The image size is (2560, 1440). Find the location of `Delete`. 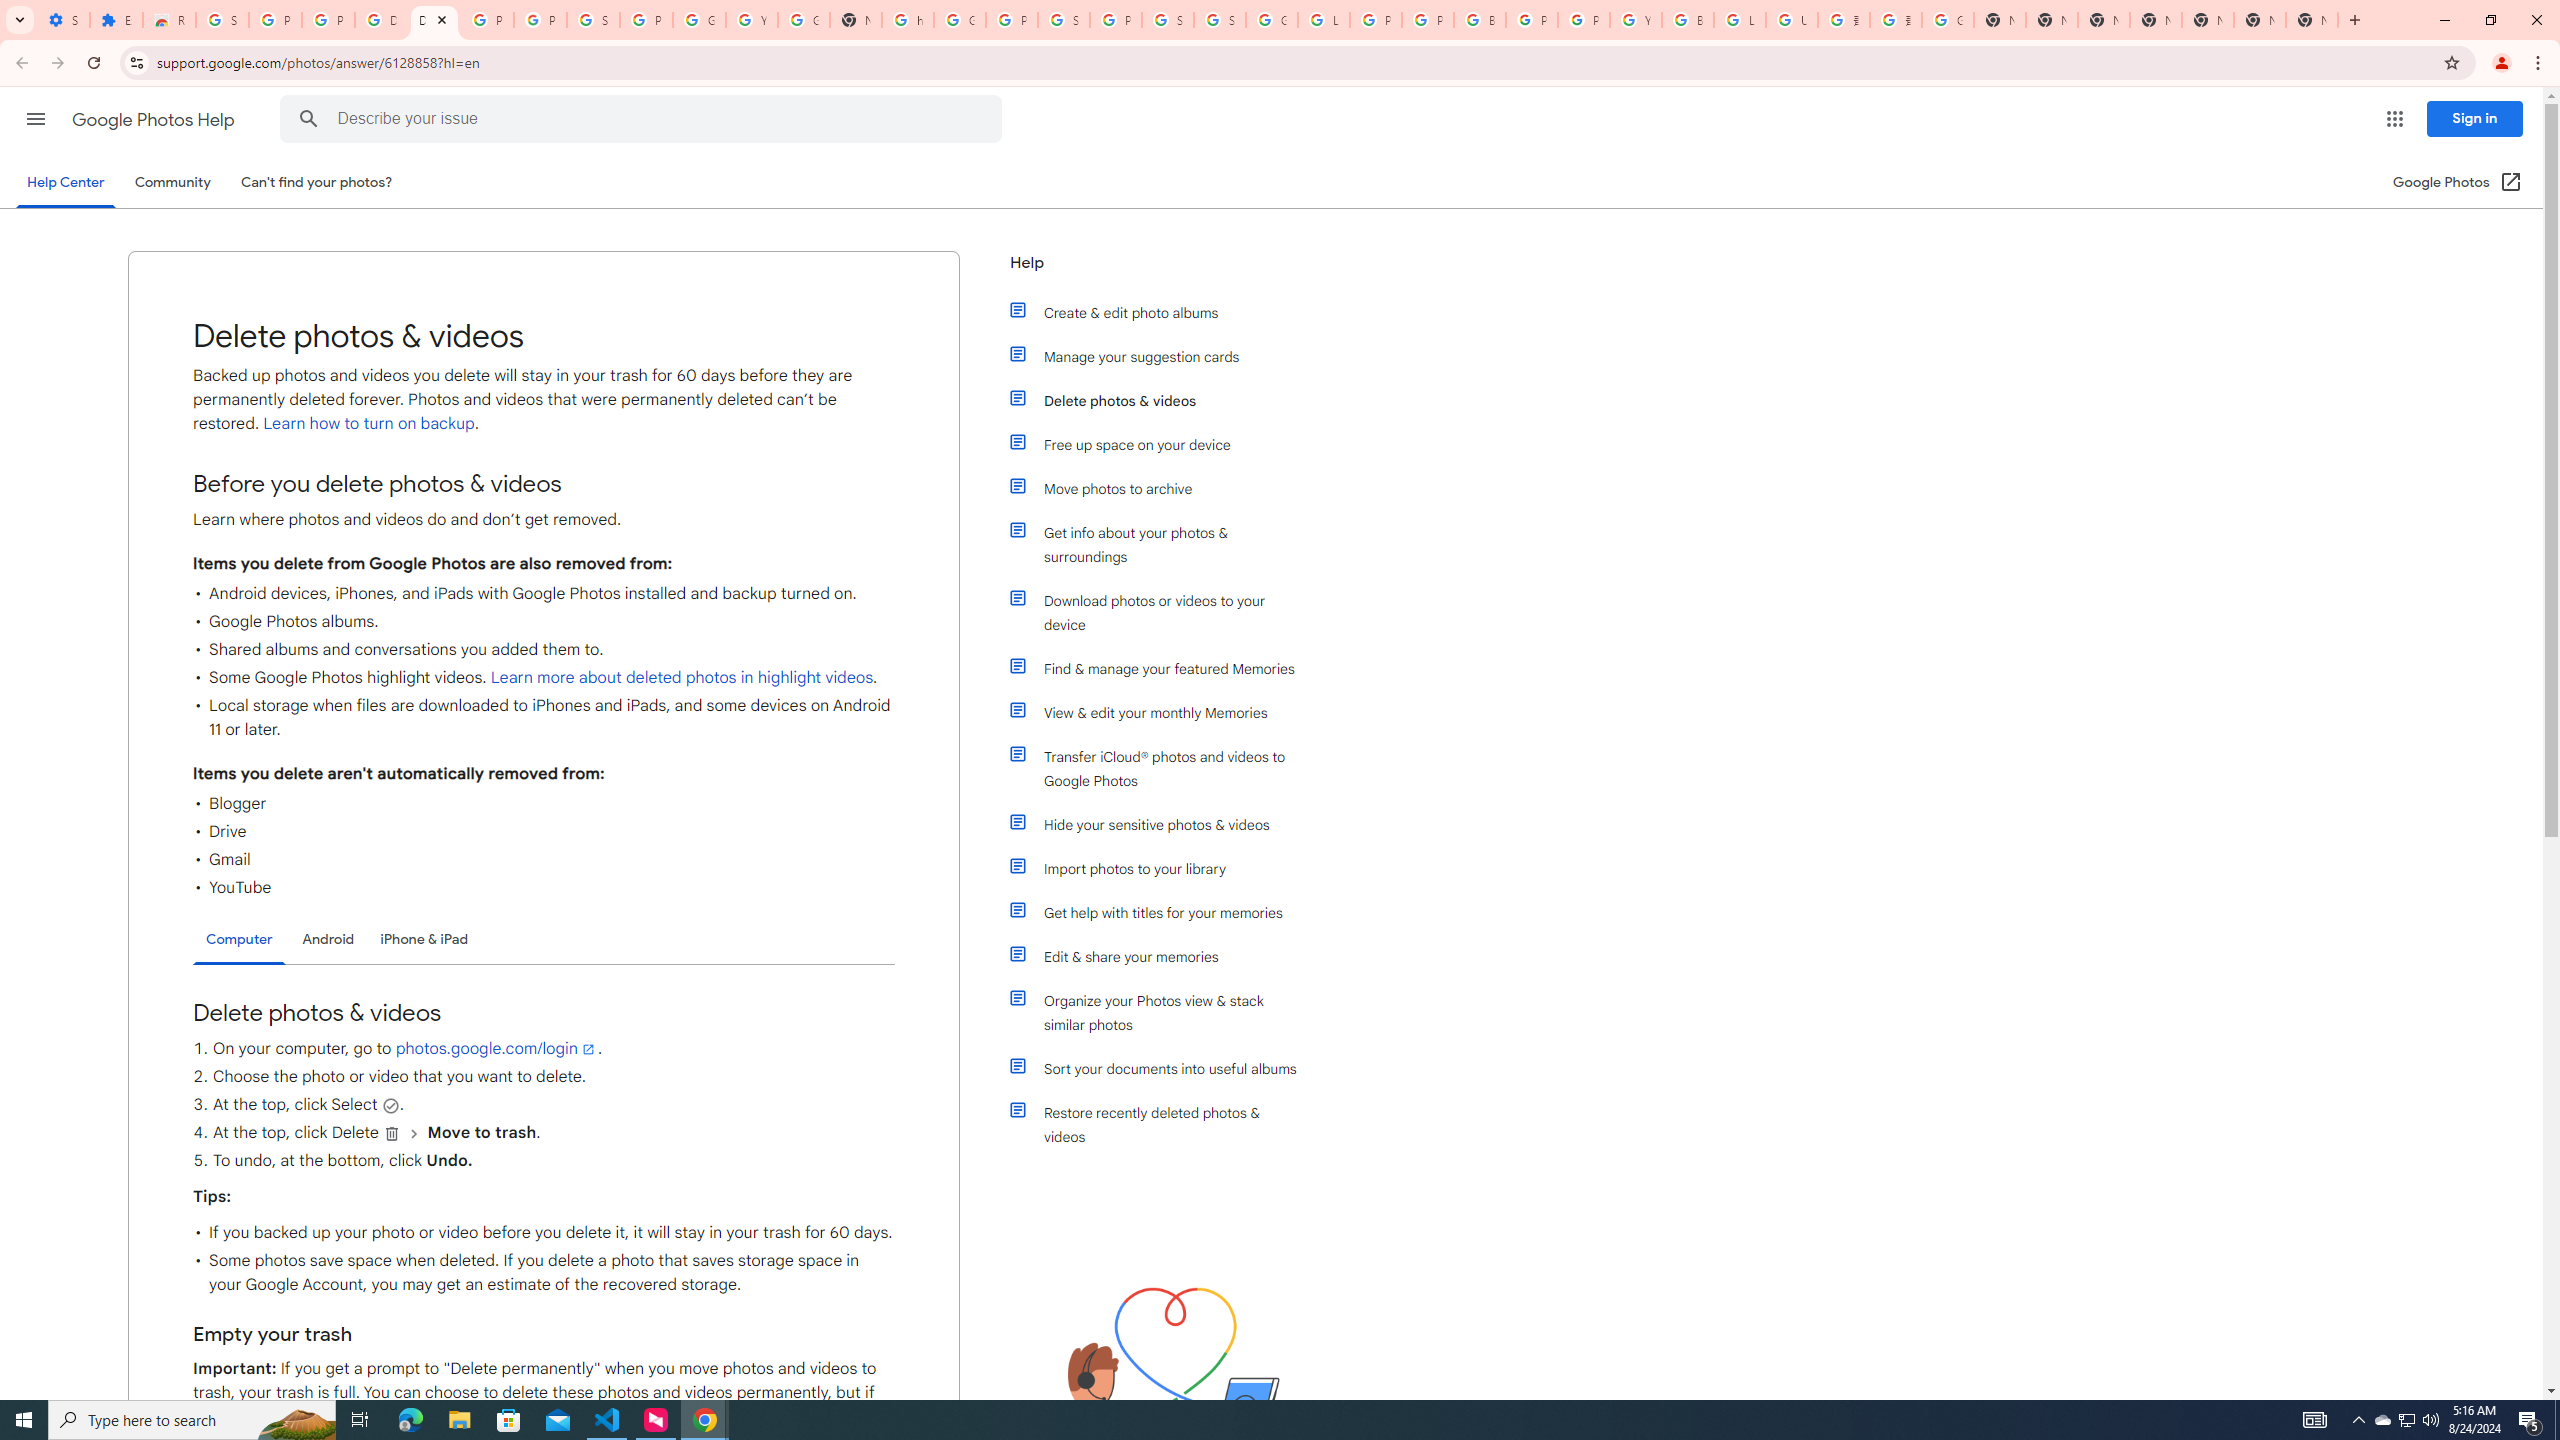

Delete is located at coordinates (392, 1134).